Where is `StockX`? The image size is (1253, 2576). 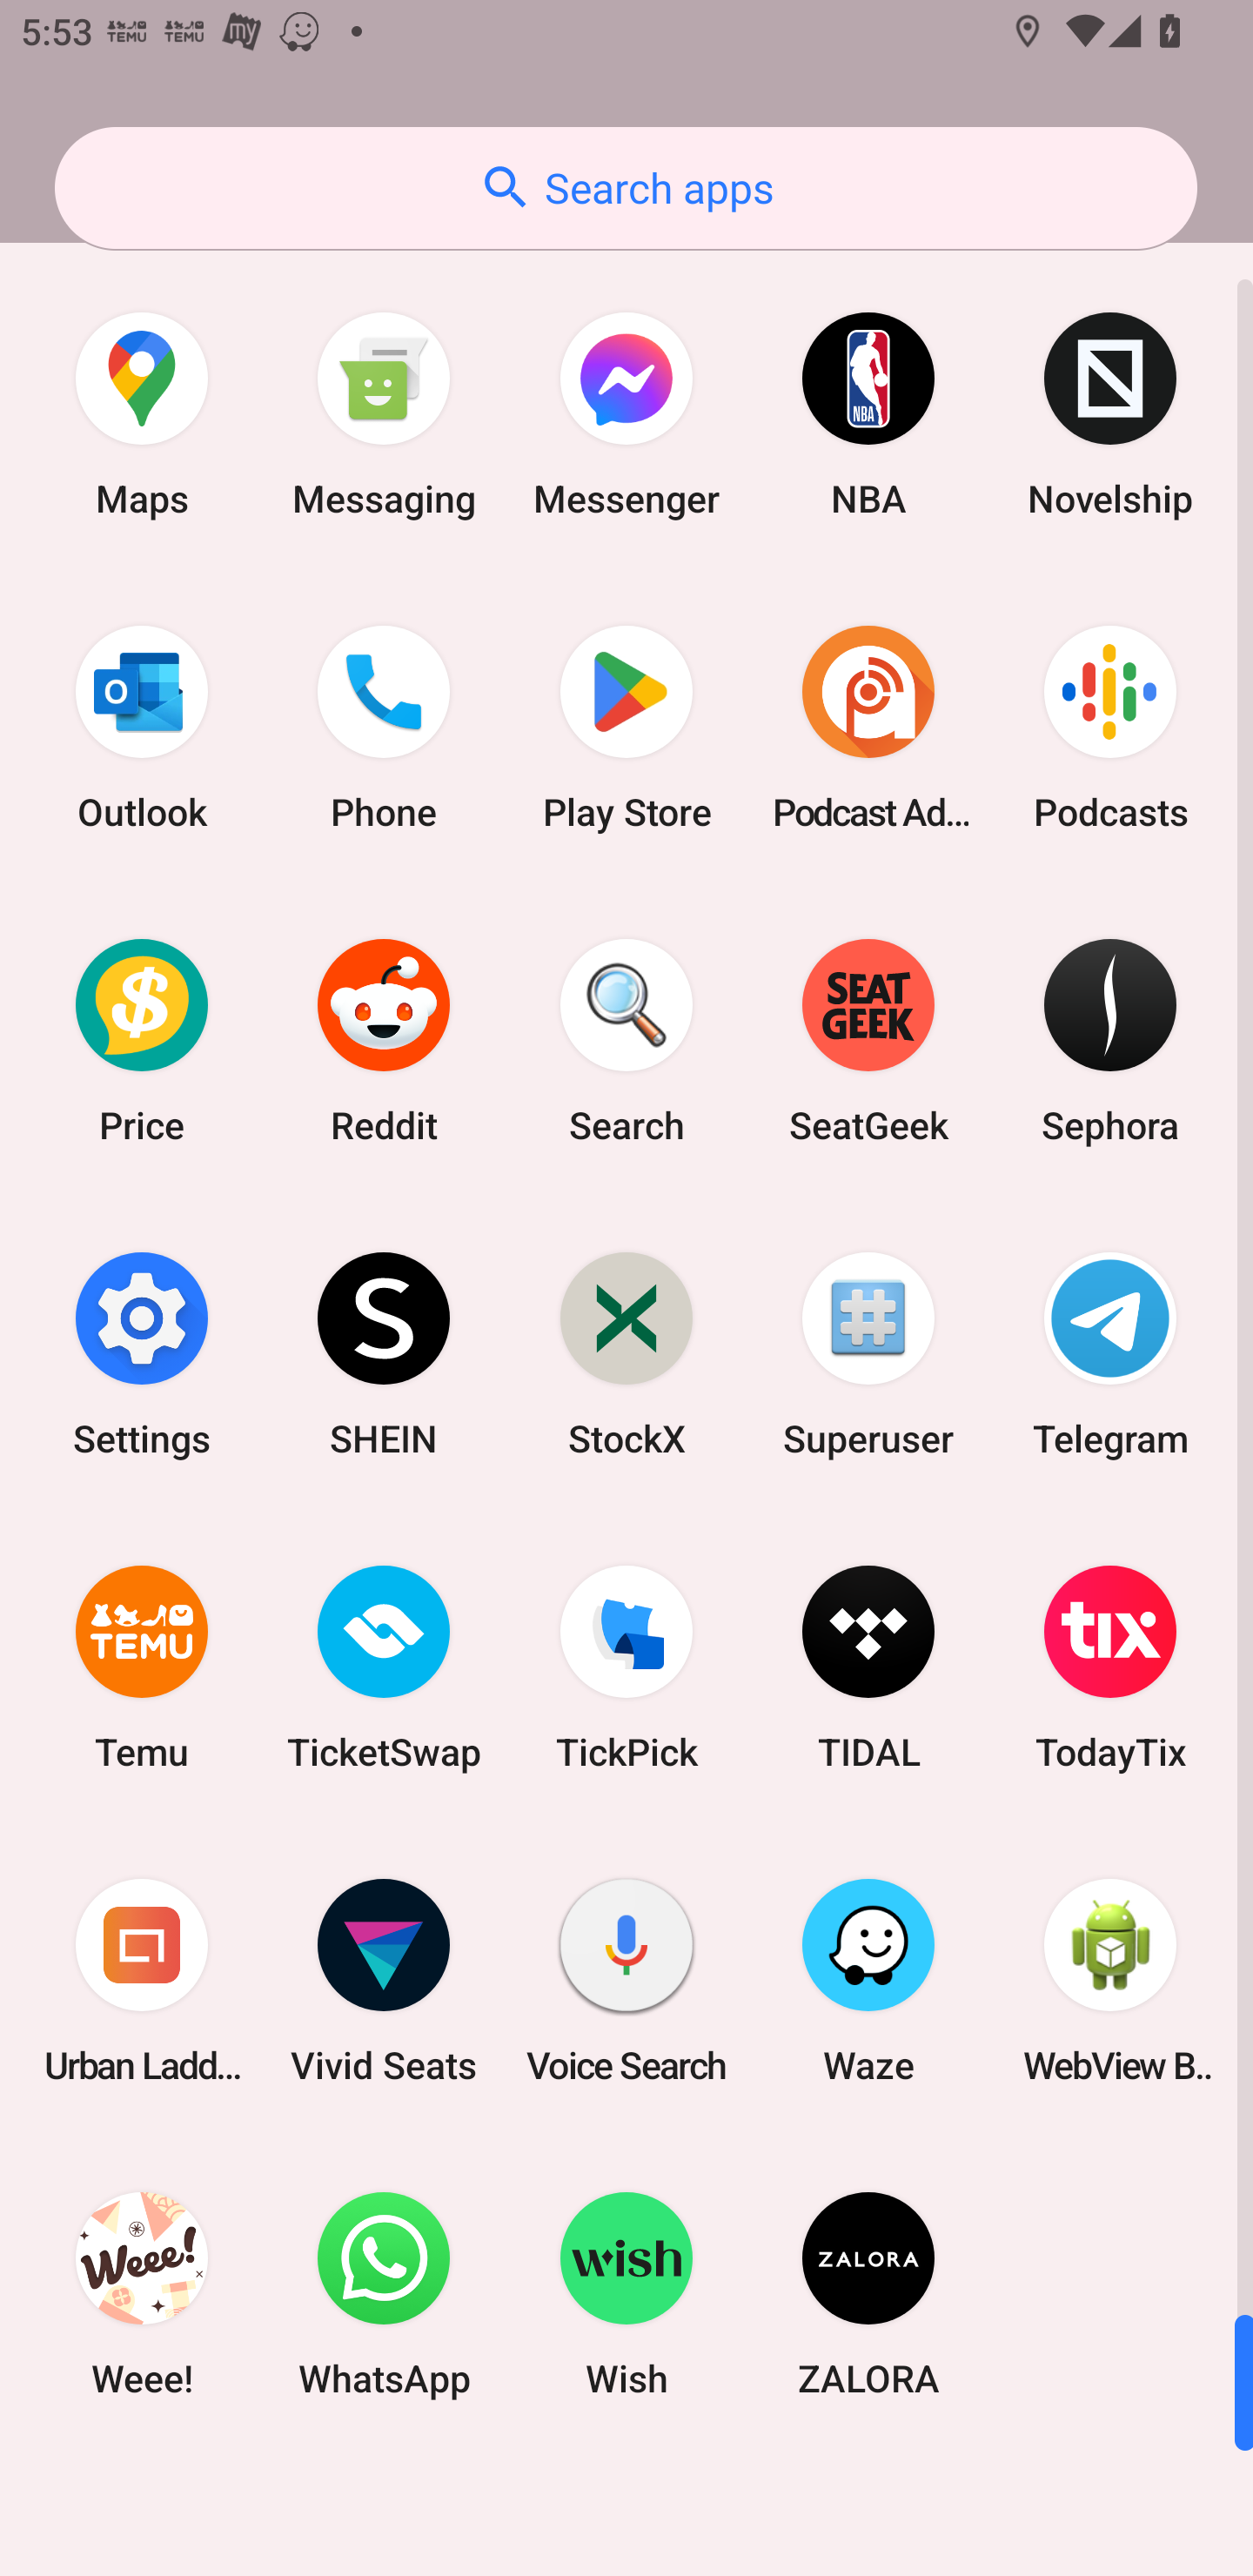 StockX is located at coordinates (626, 1353).